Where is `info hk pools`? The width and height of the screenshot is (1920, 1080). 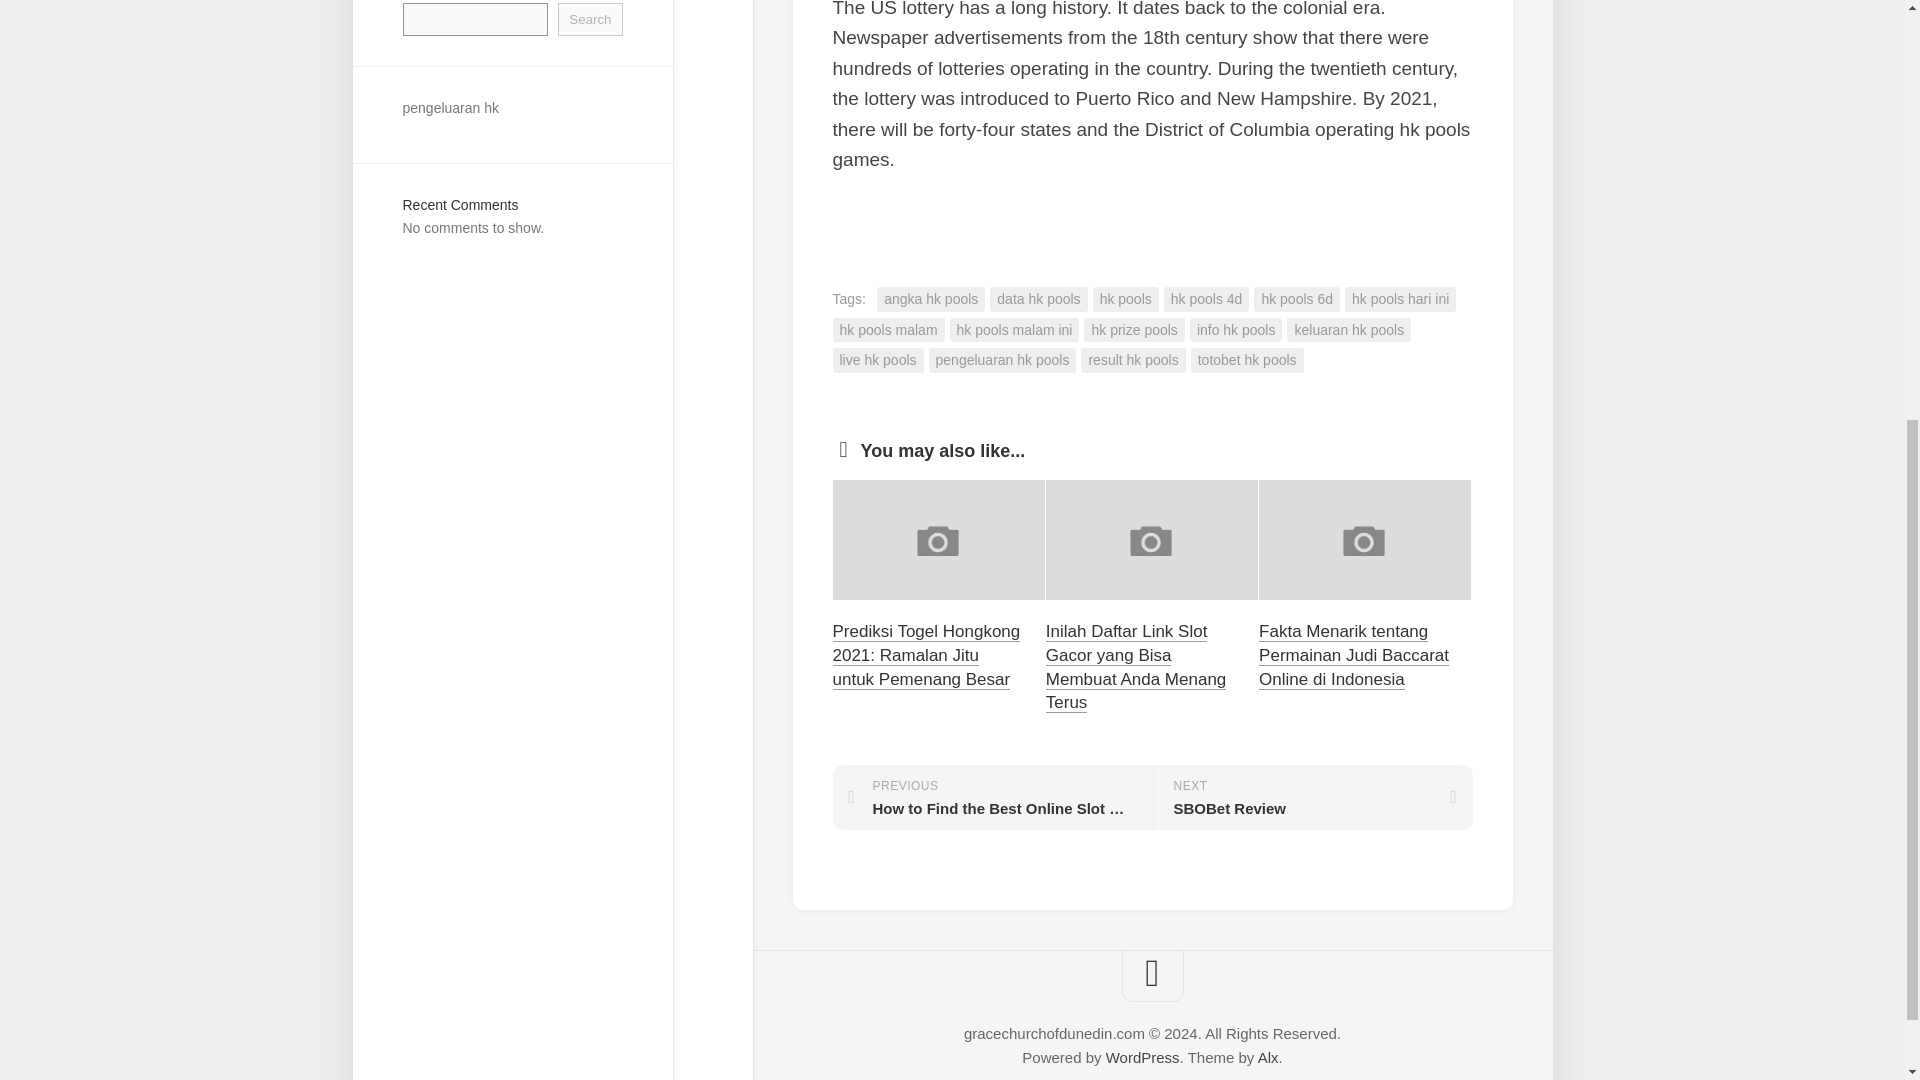 info hk pools is located at coordinates (1236, 330).